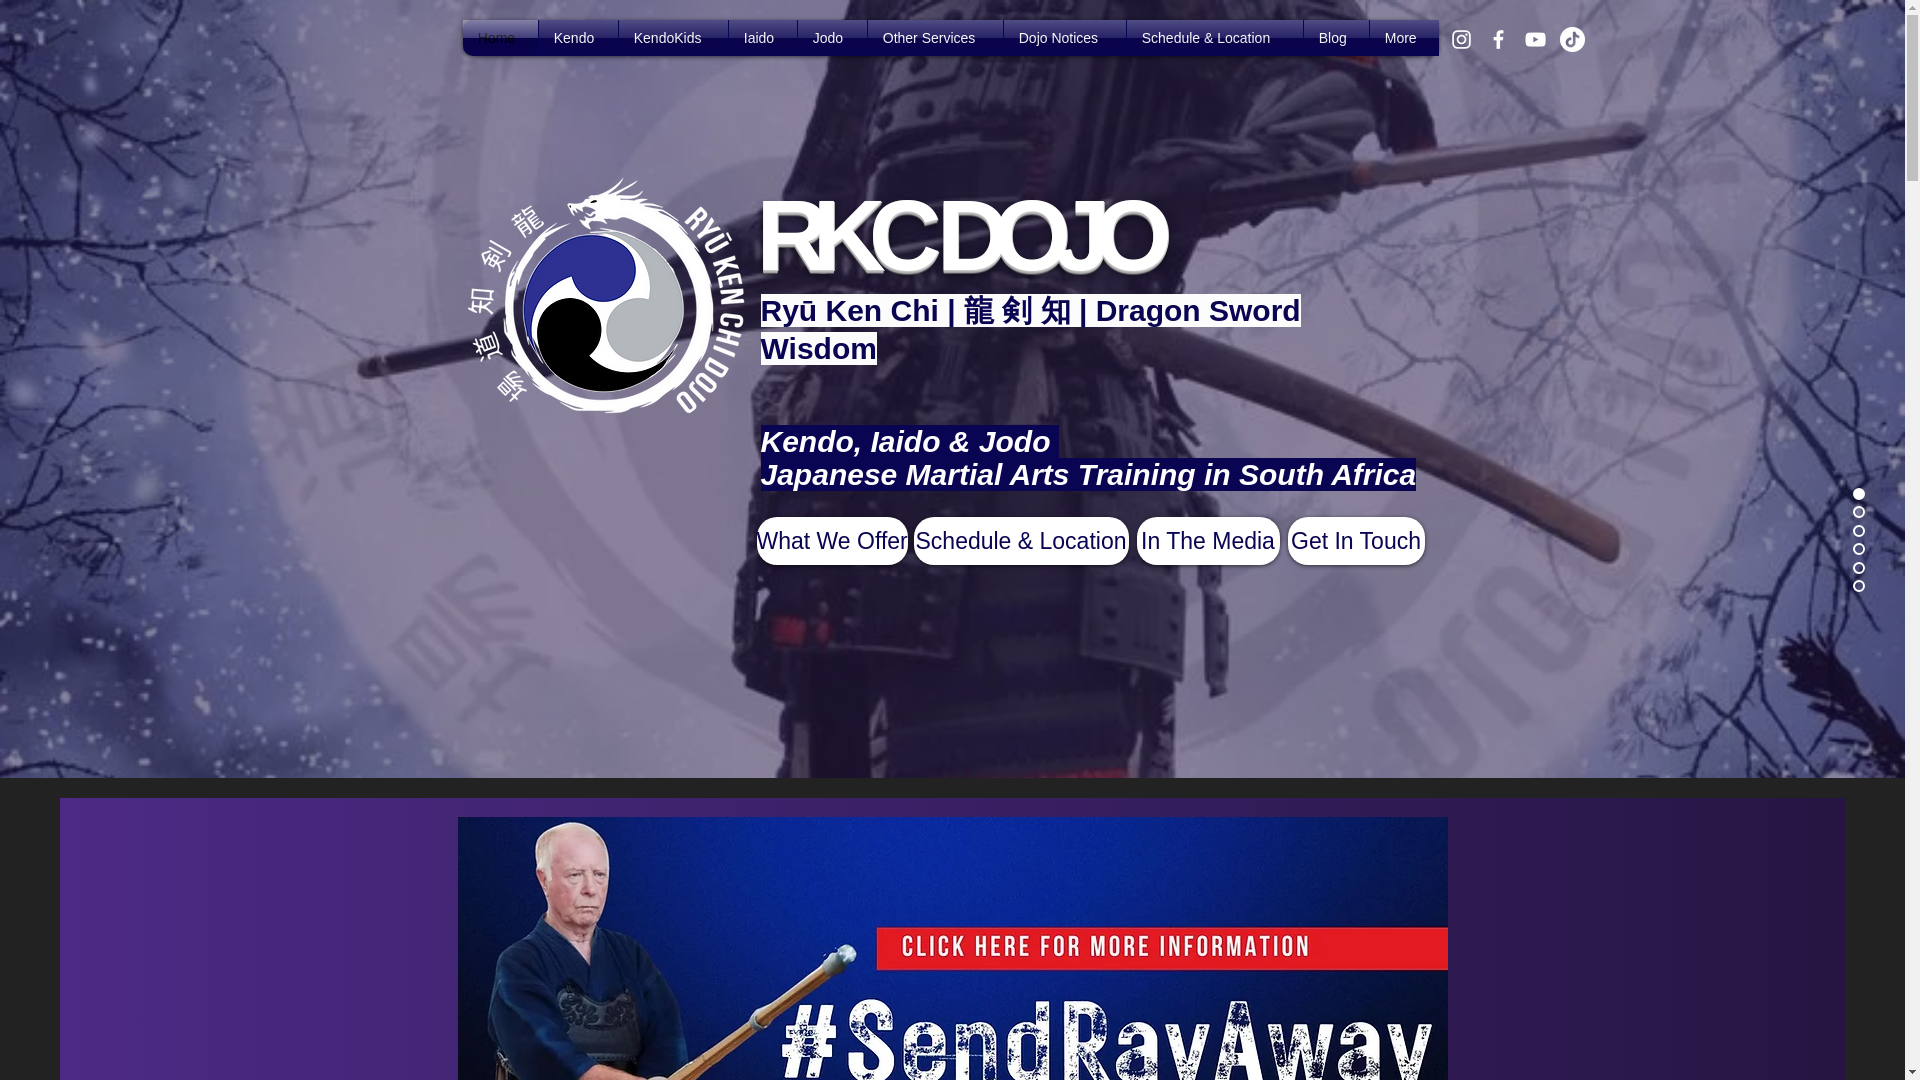 The width and height of the screenshot is (1920, 1080). What do you see at coordinates (500, 38) in the screenshot?
I see `Home` at bounding box center [500, 38].